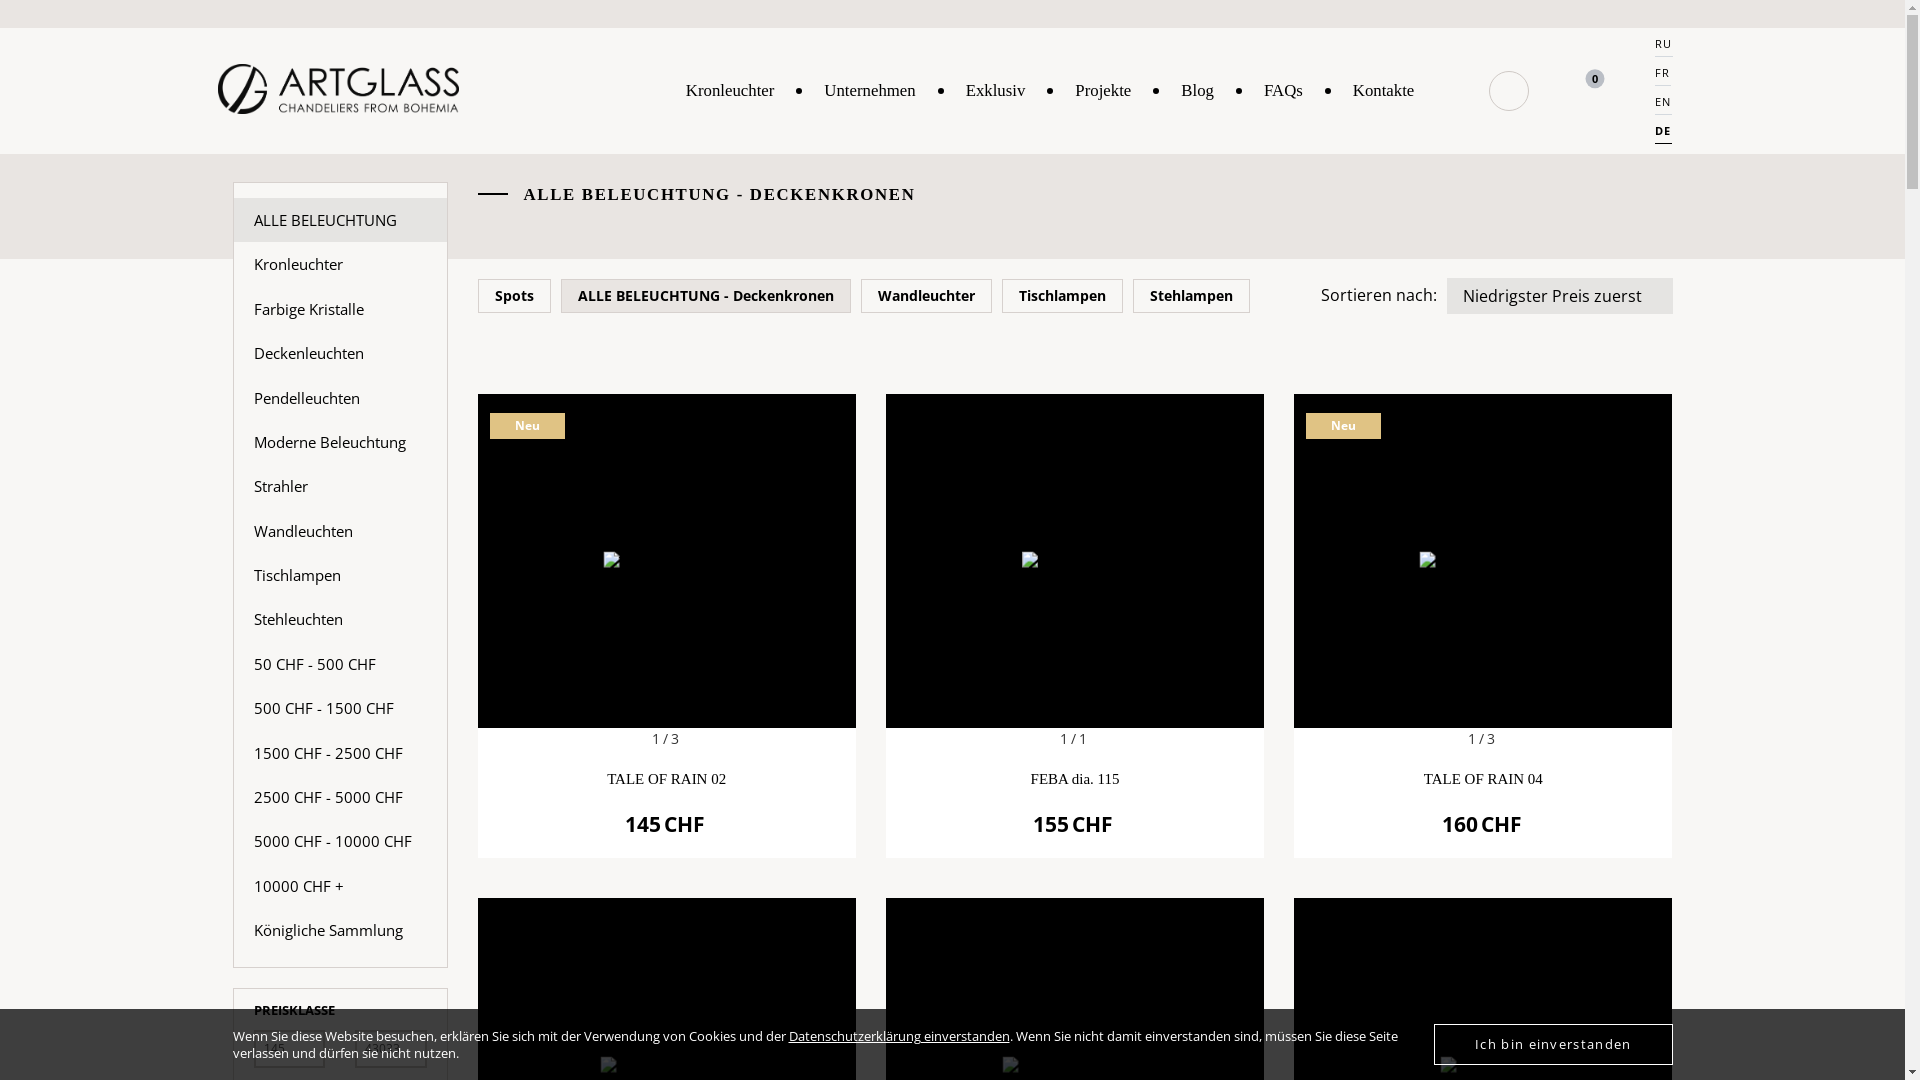 The height and width of the screenshot is (1080, 1920). Describe the element at coordinates (1553, 1044) in the screenshot. I see `Ich bin einverstanden` at that location.